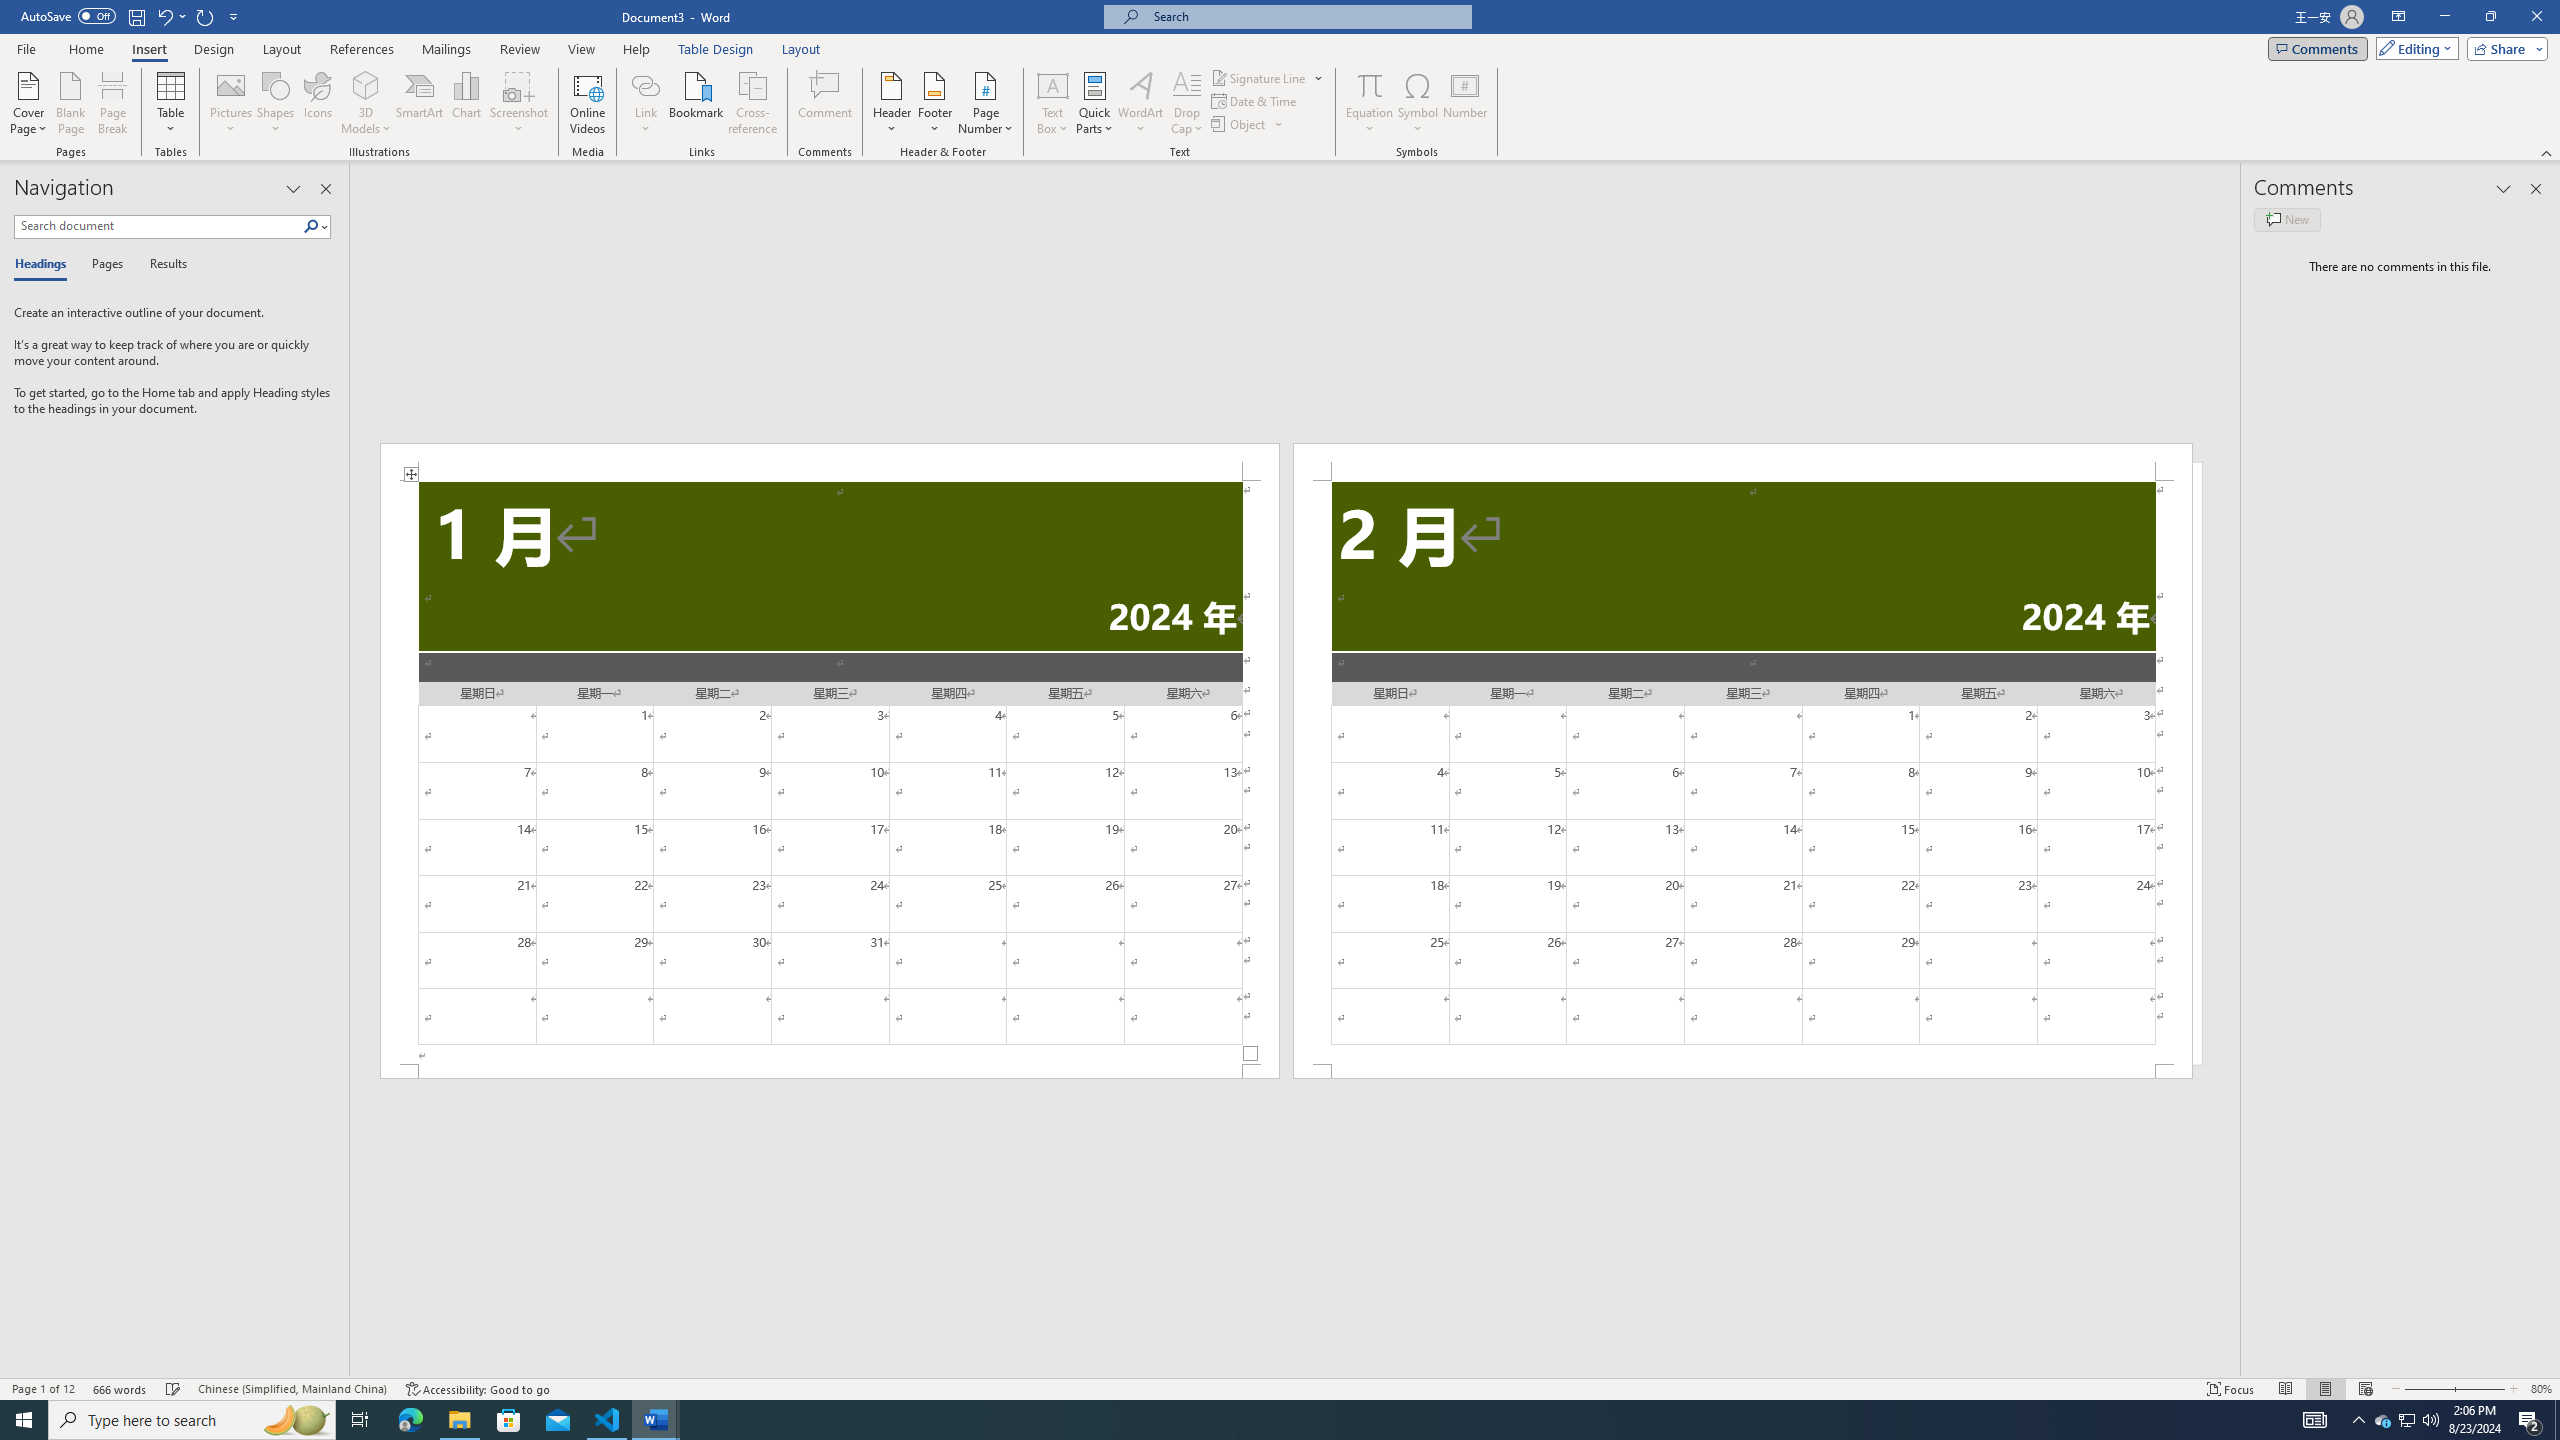 The height and width of the screenshot is (1440, 2560). Describe the element at coordinates (1140, 103) in the screenshot. I see `WordArt` at that location.